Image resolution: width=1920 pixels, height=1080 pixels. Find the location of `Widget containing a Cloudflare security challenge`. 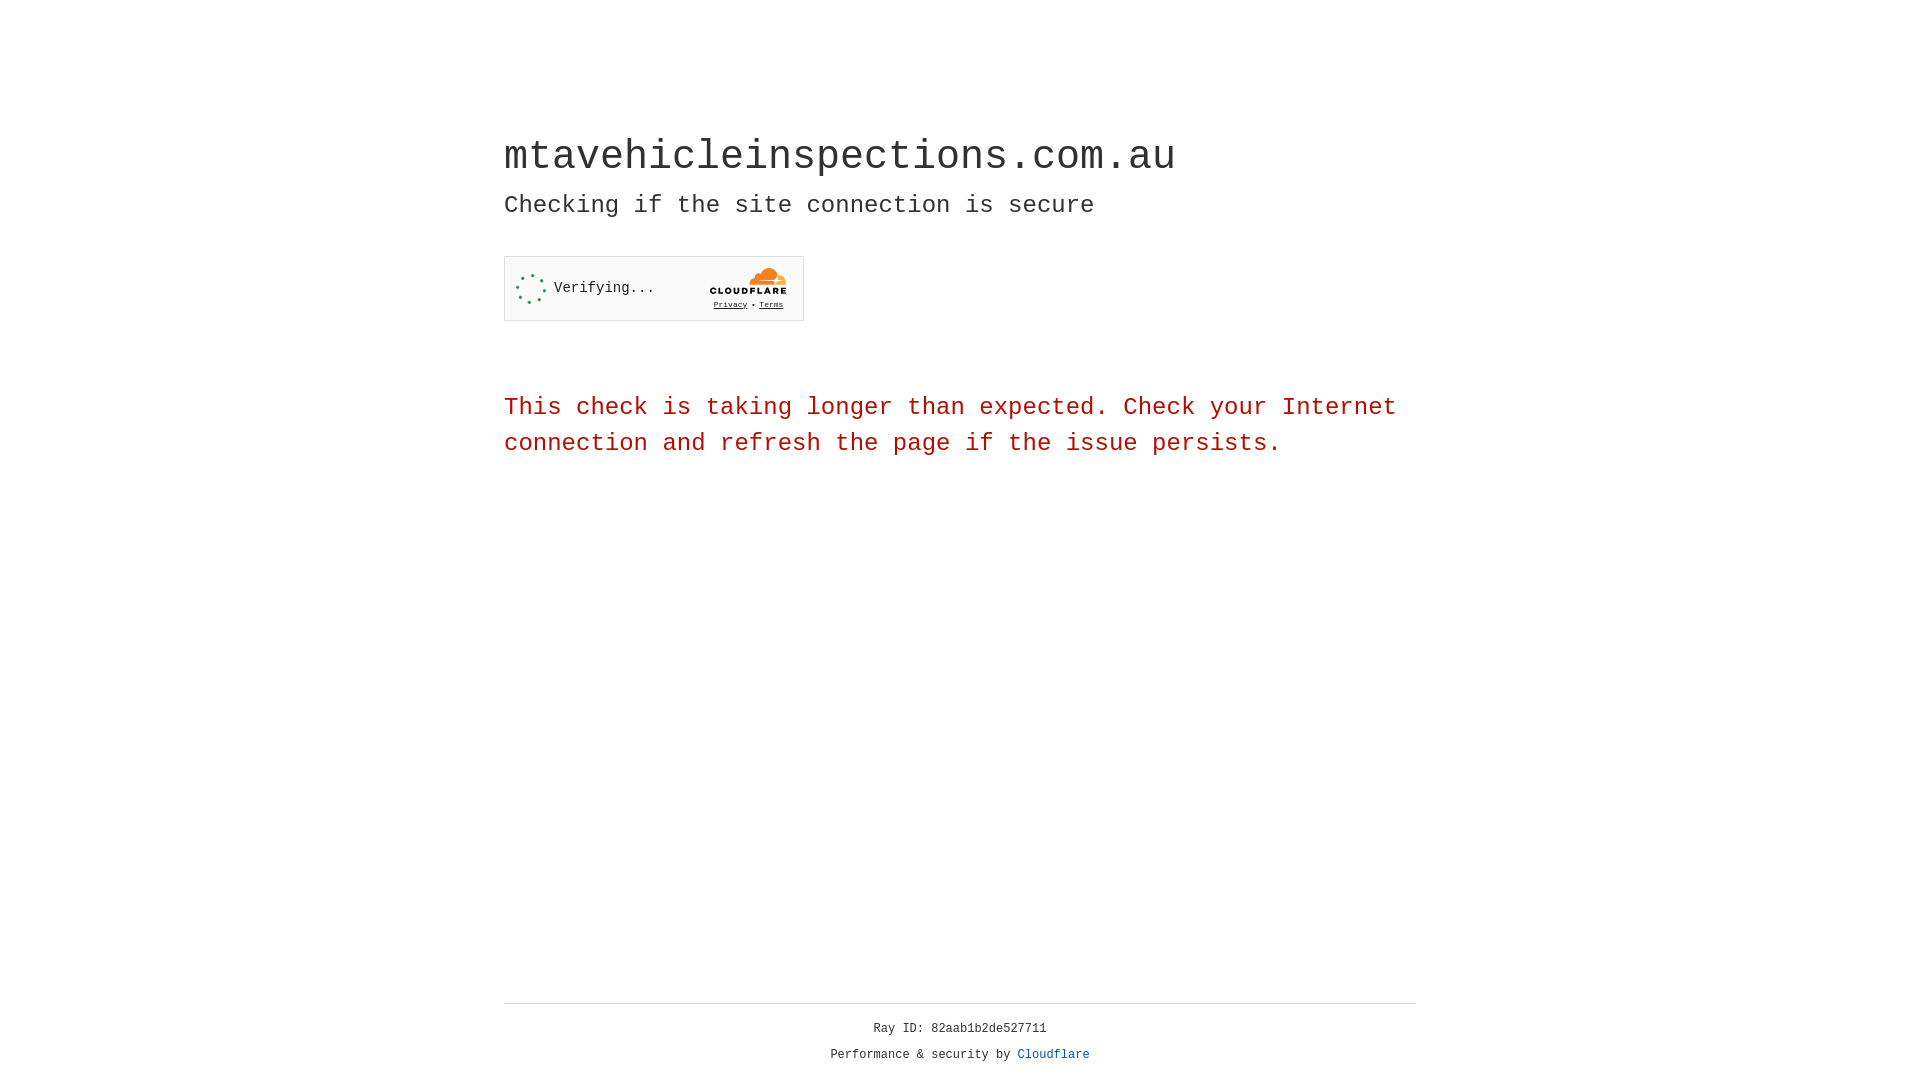

Widget containing a Cloudflare security challenge is located at coordinates (654, 288).